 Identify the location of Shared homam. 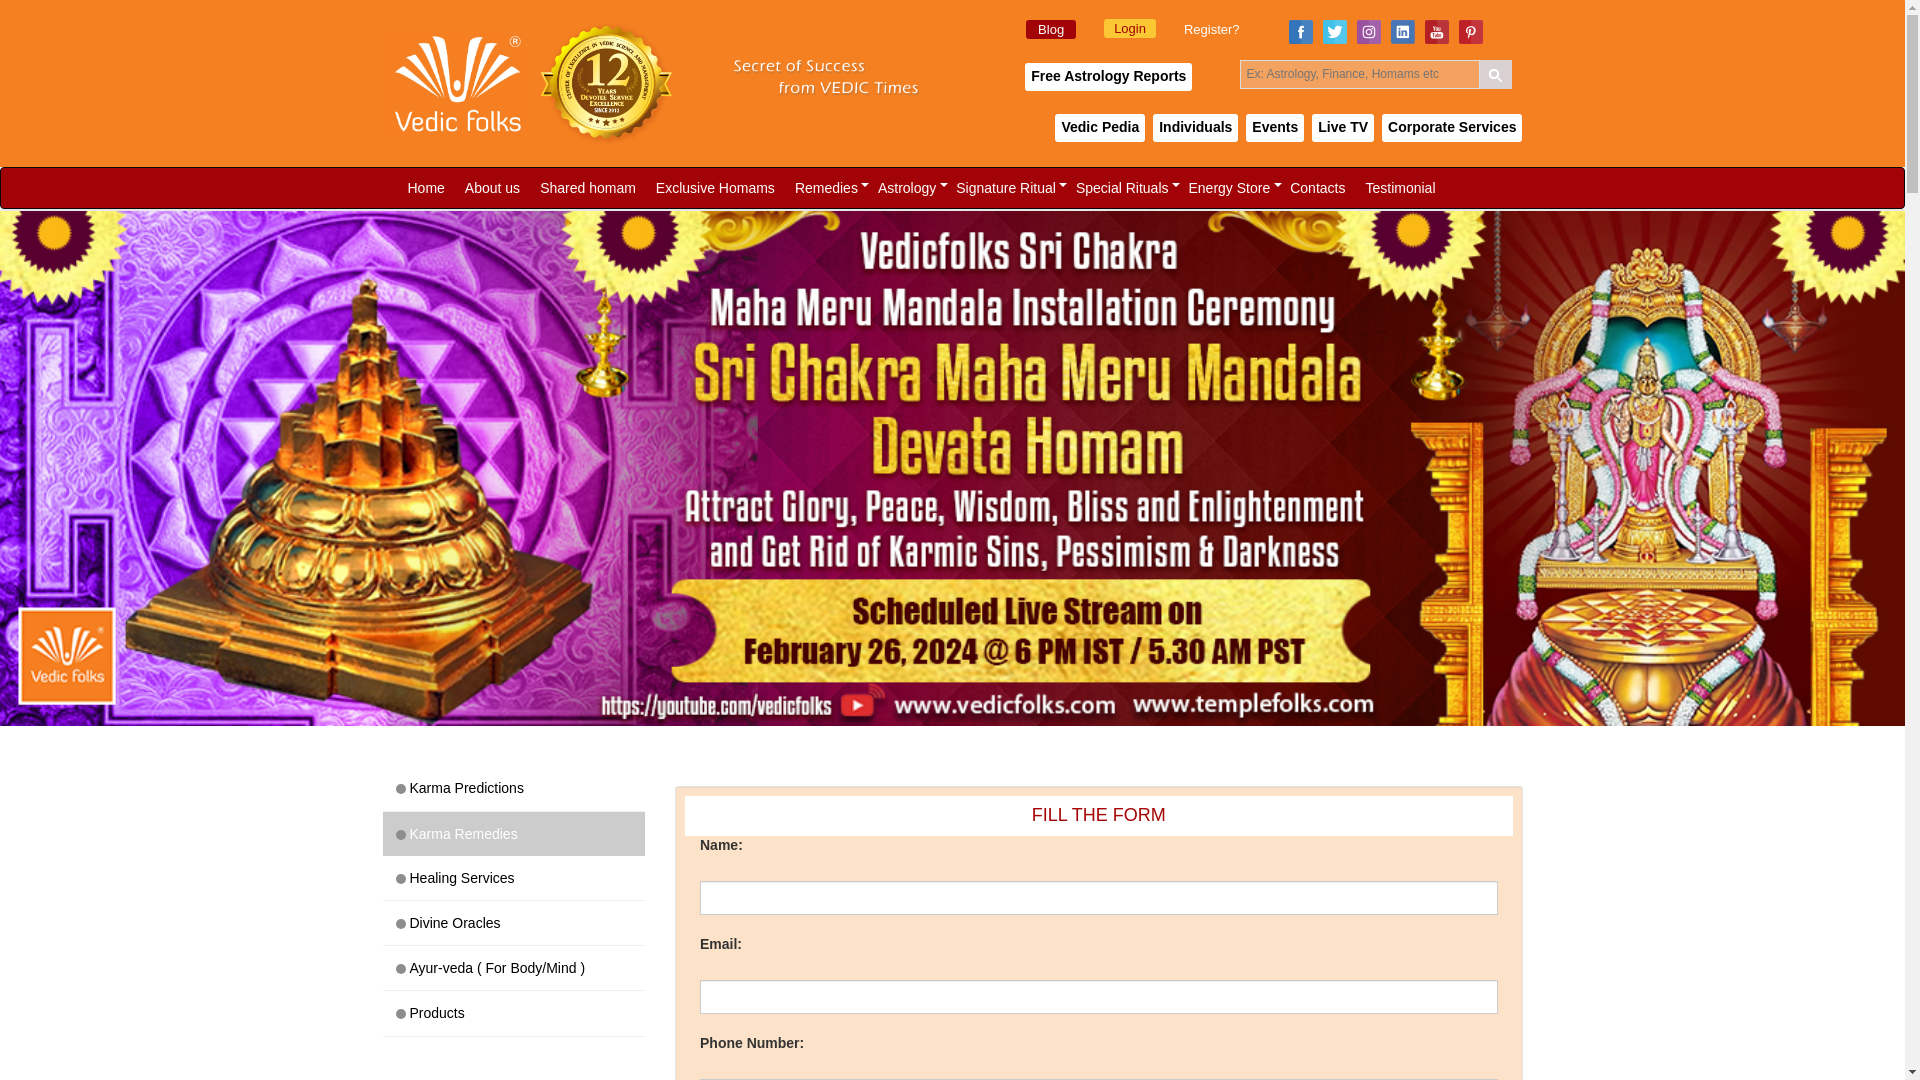
(587, 188).